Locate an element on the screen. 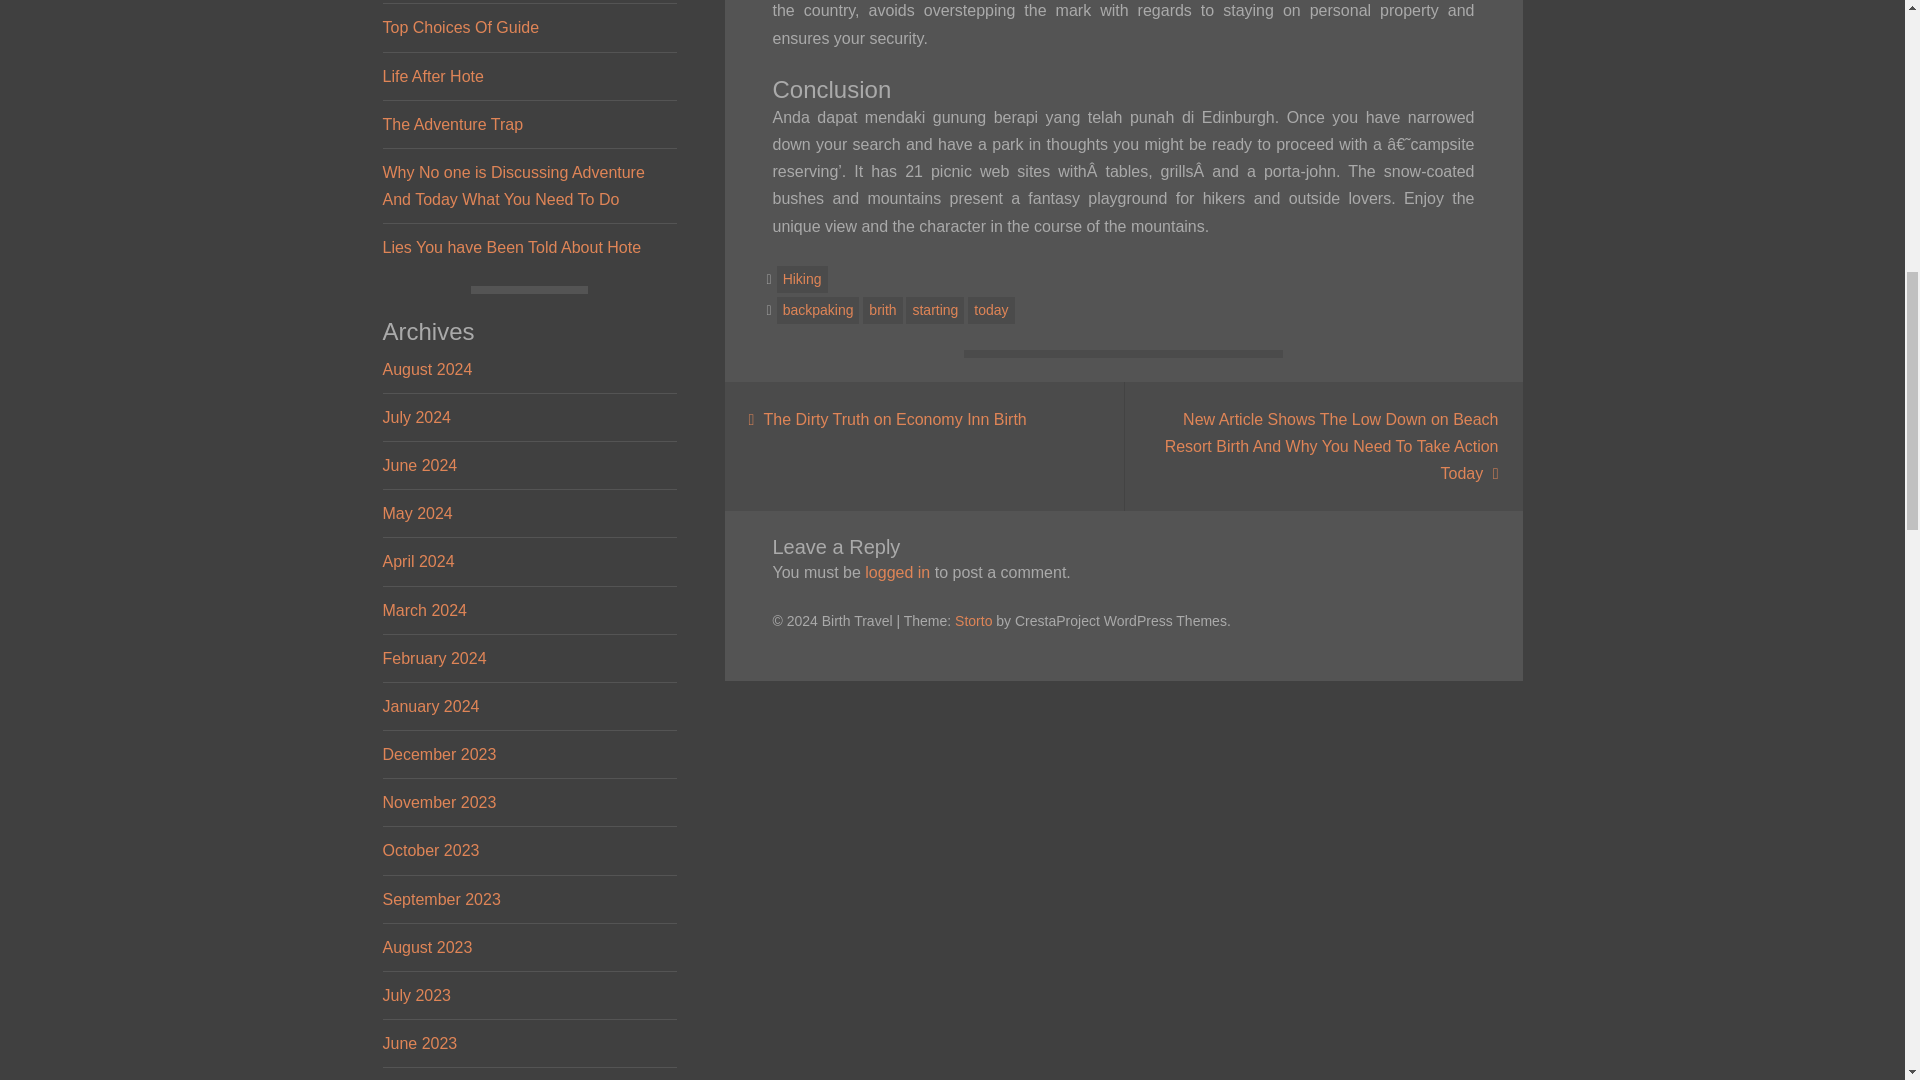 This screenshot has height=1080, width=1920. February 2024 is located at coordinates (434, 658).